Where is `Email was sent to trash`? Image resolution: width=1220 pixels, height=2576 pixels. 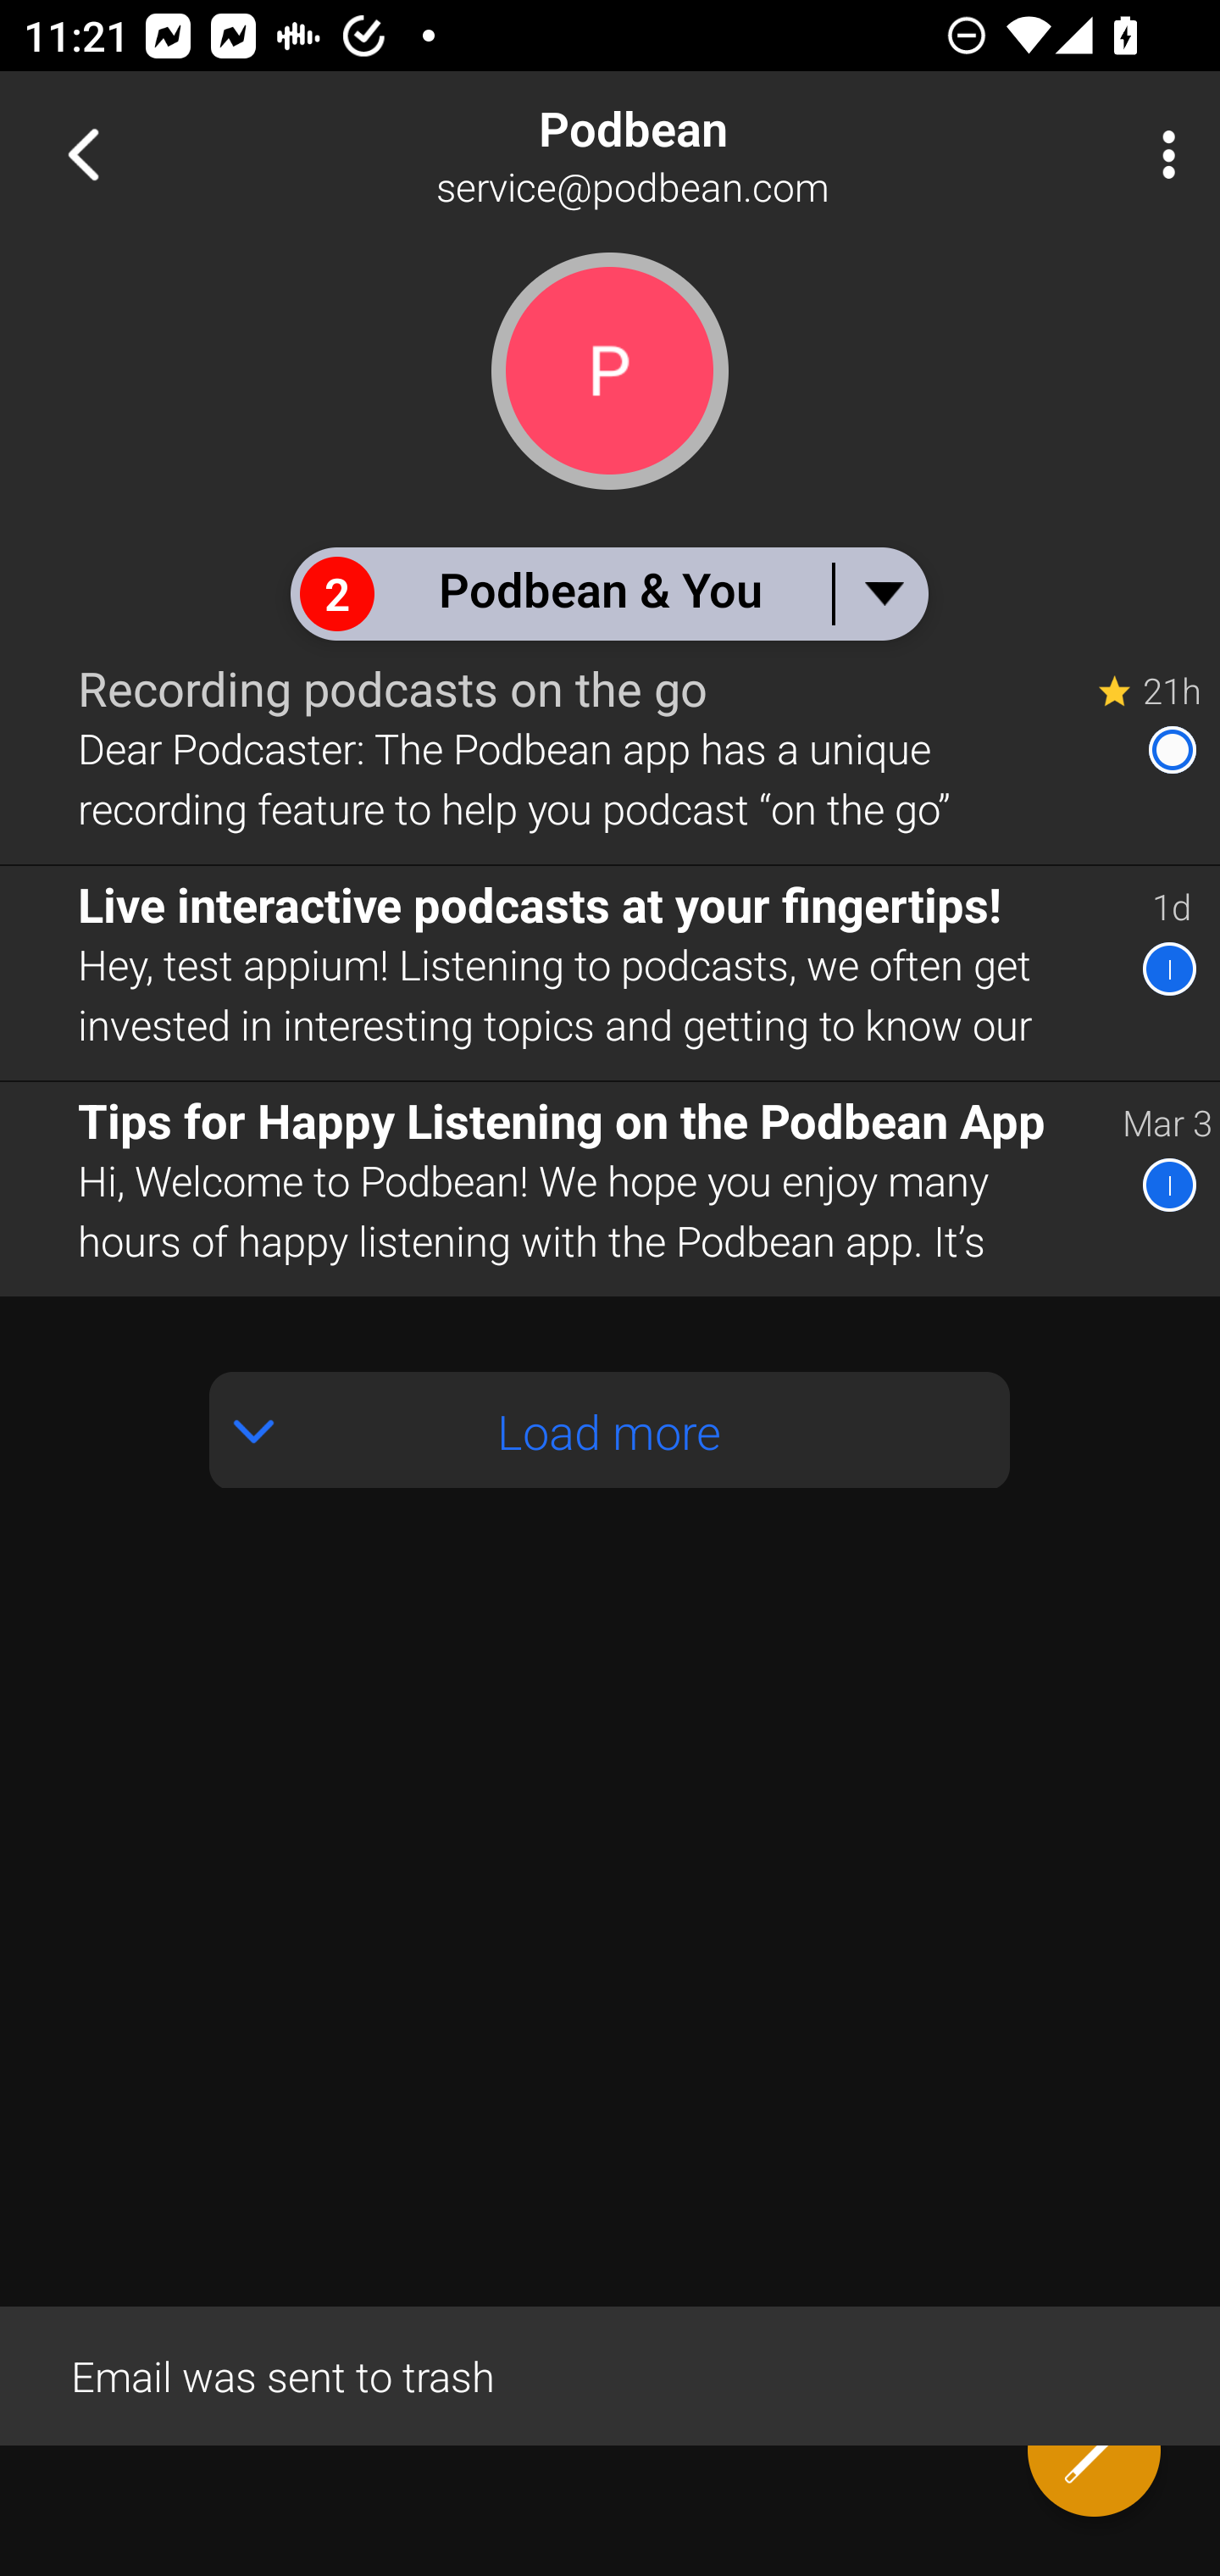
Email was sent to trash is located at coordinates (610, 2374).